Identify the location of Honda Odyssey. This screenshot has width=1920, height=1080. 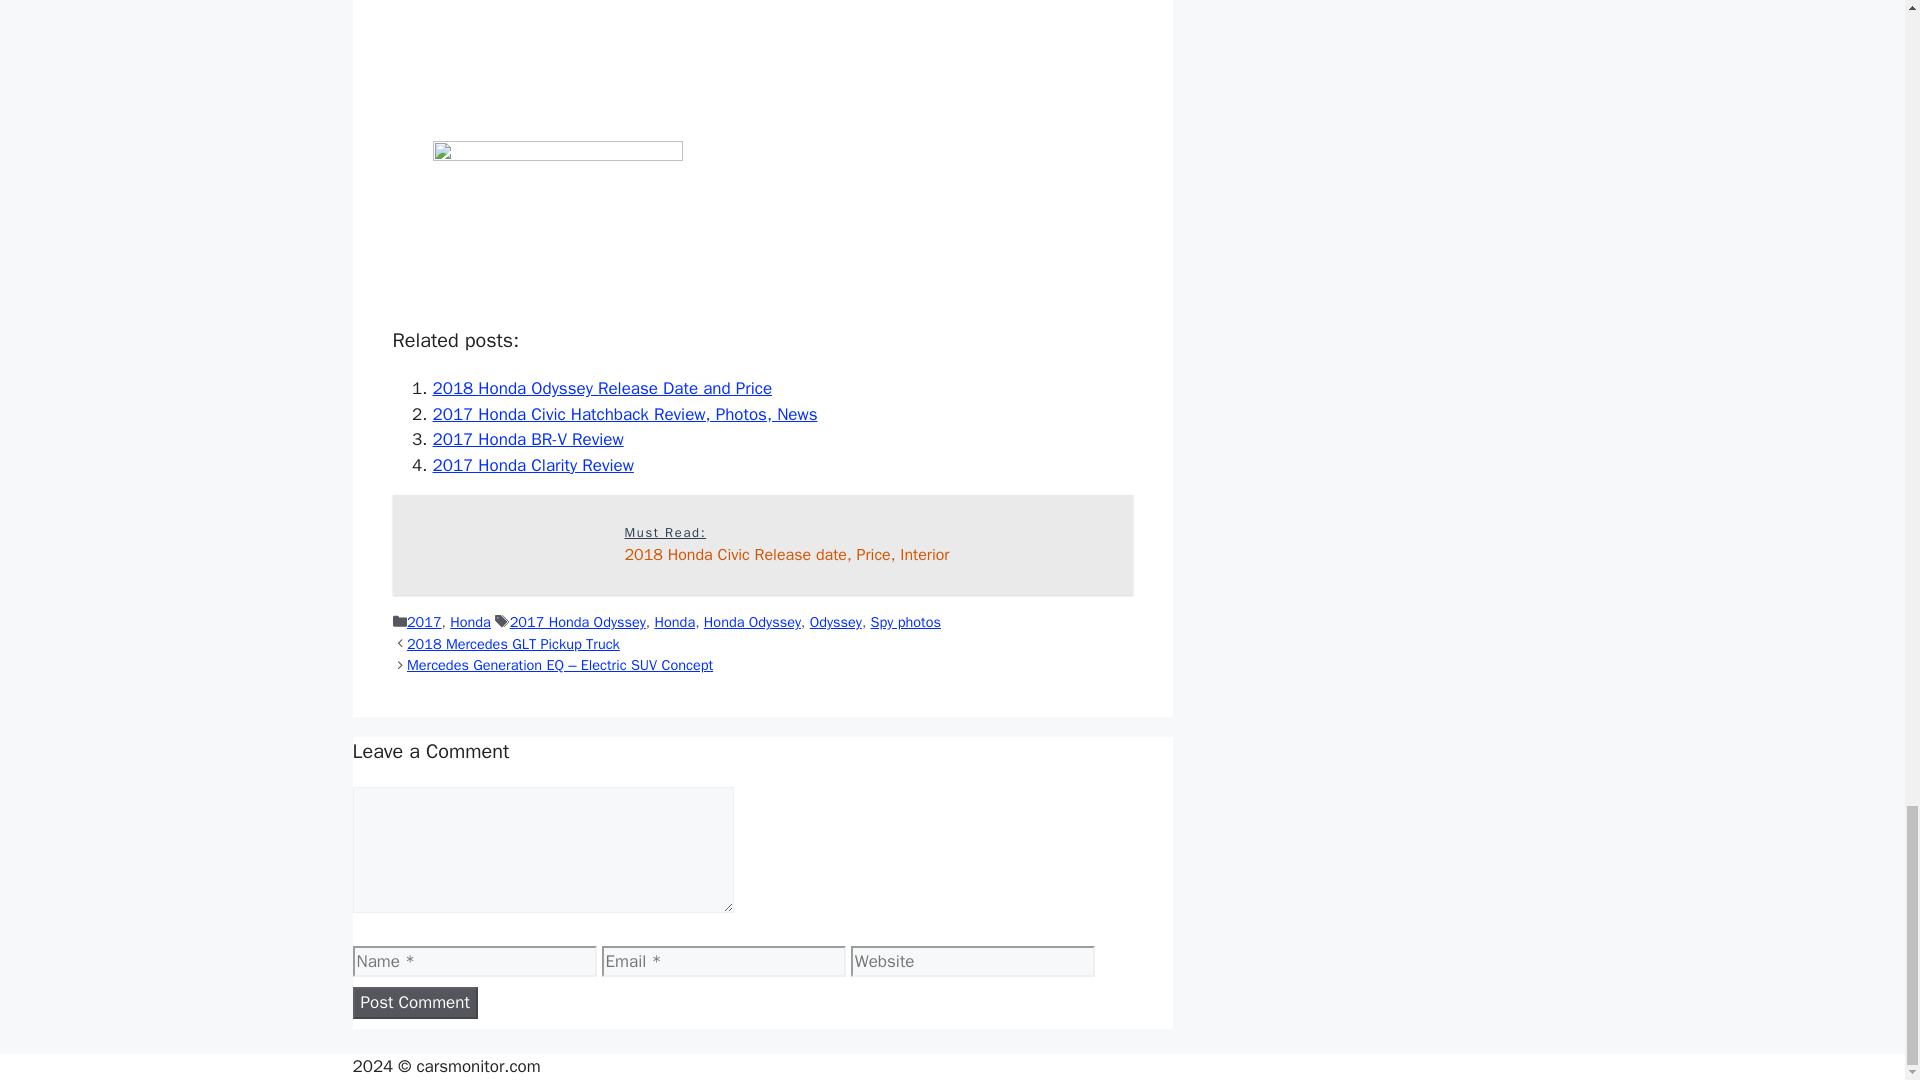
(752, 622).